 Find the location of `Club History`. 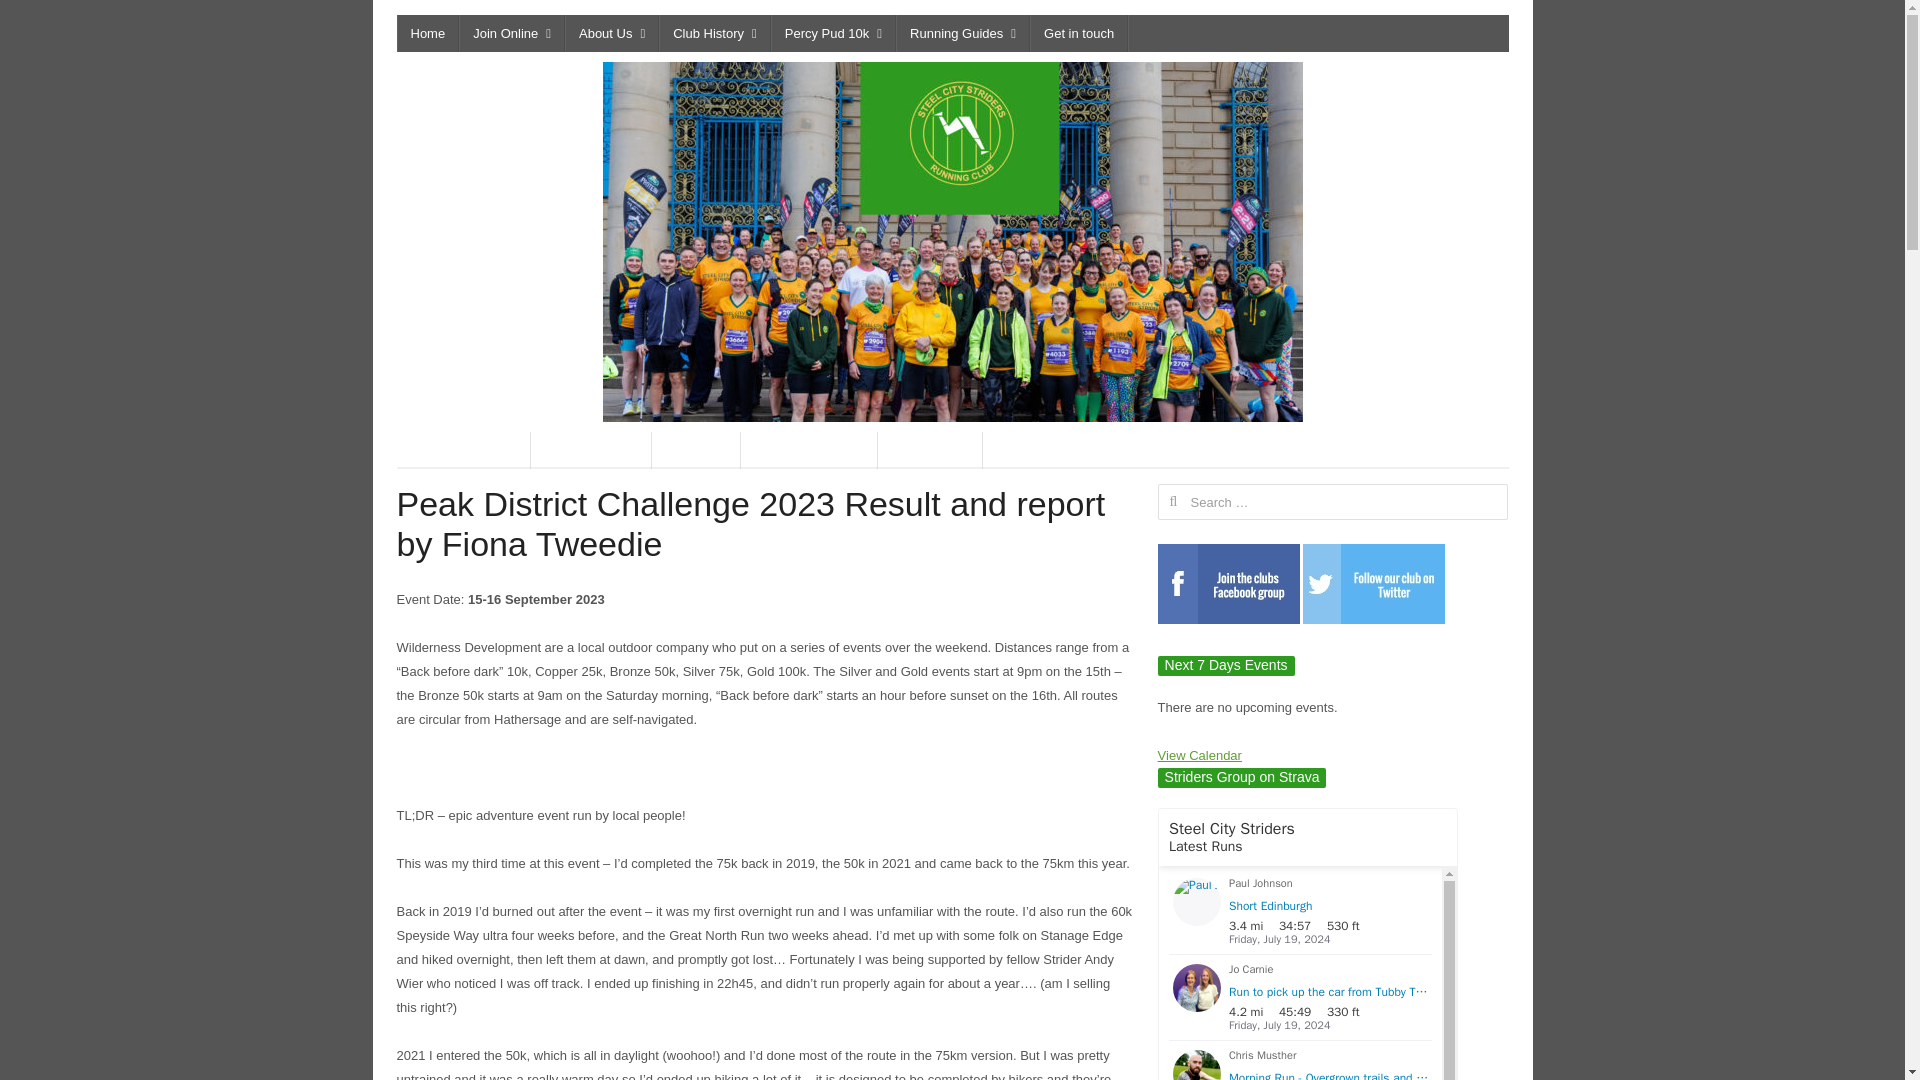

Club History is located at coordinates (714, 33).